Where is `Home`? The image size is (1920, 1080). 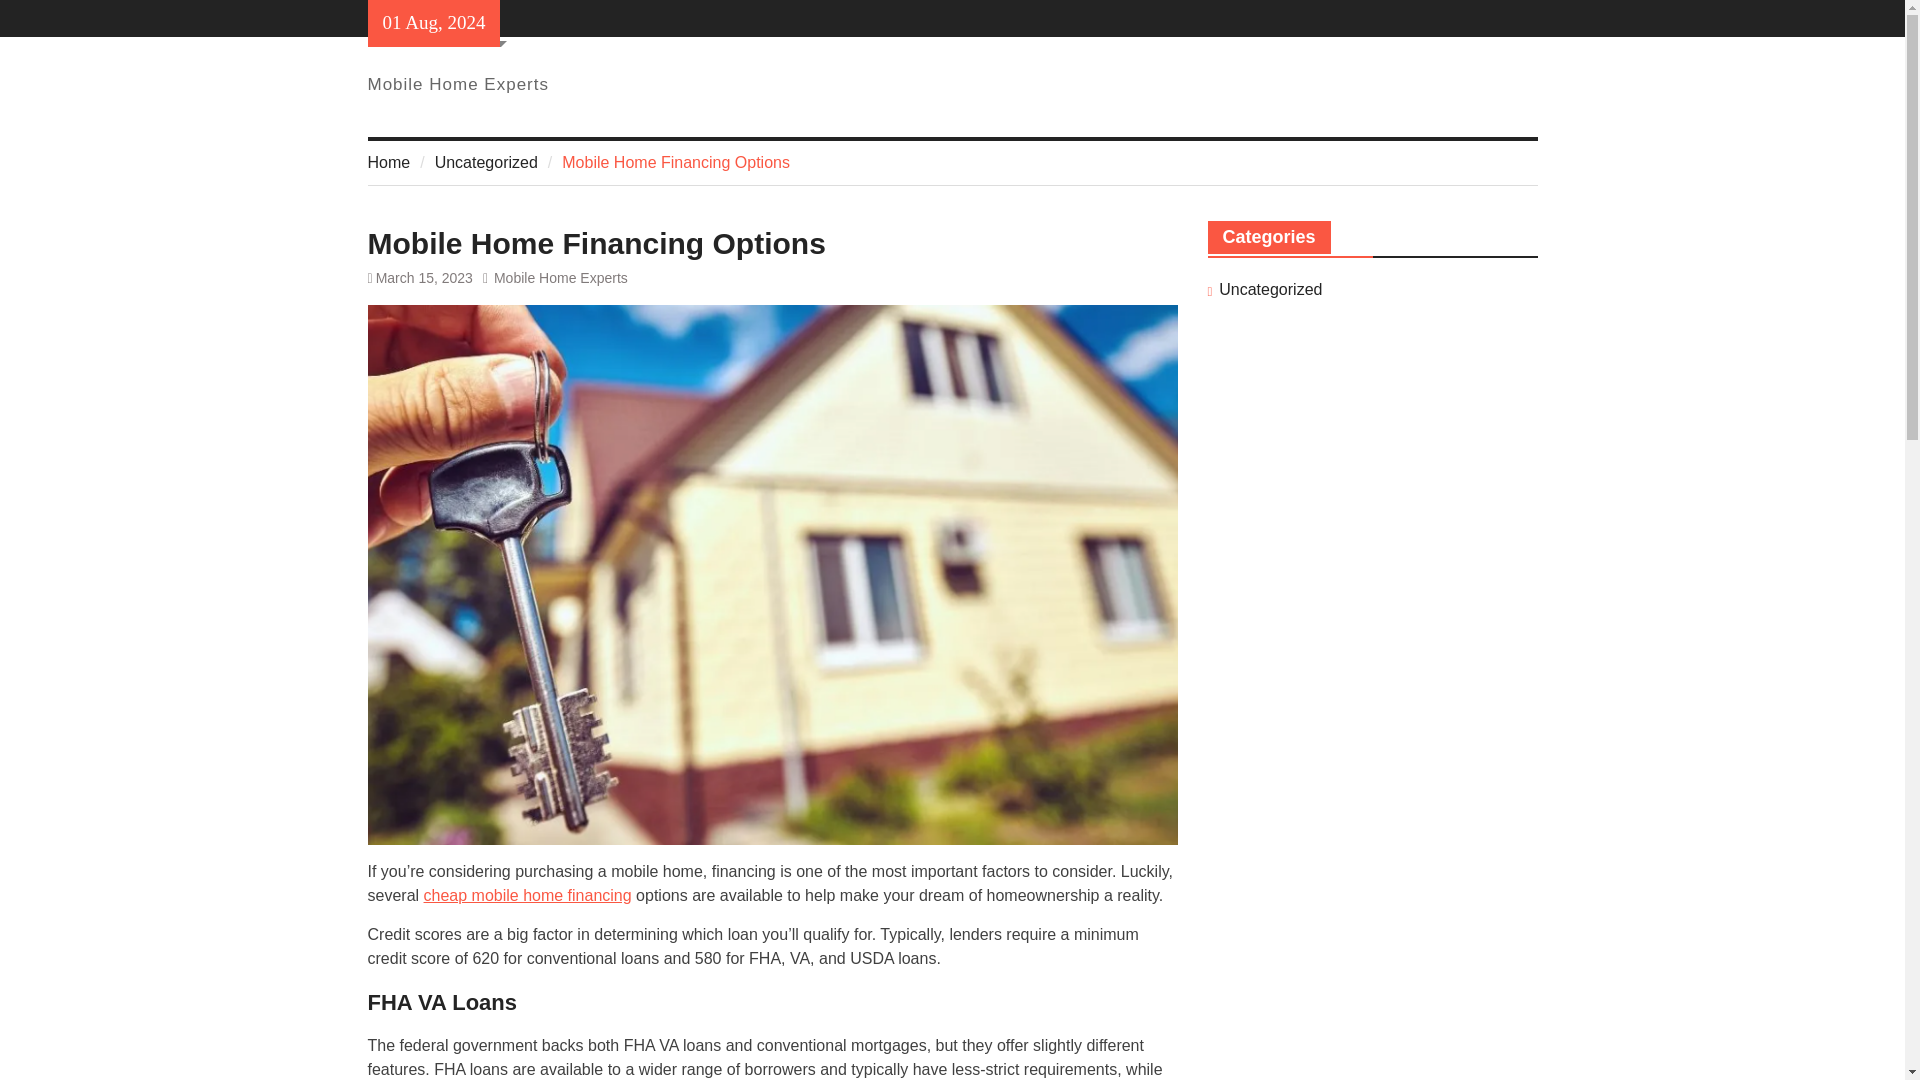 Home is located at coordinates (389, 162).